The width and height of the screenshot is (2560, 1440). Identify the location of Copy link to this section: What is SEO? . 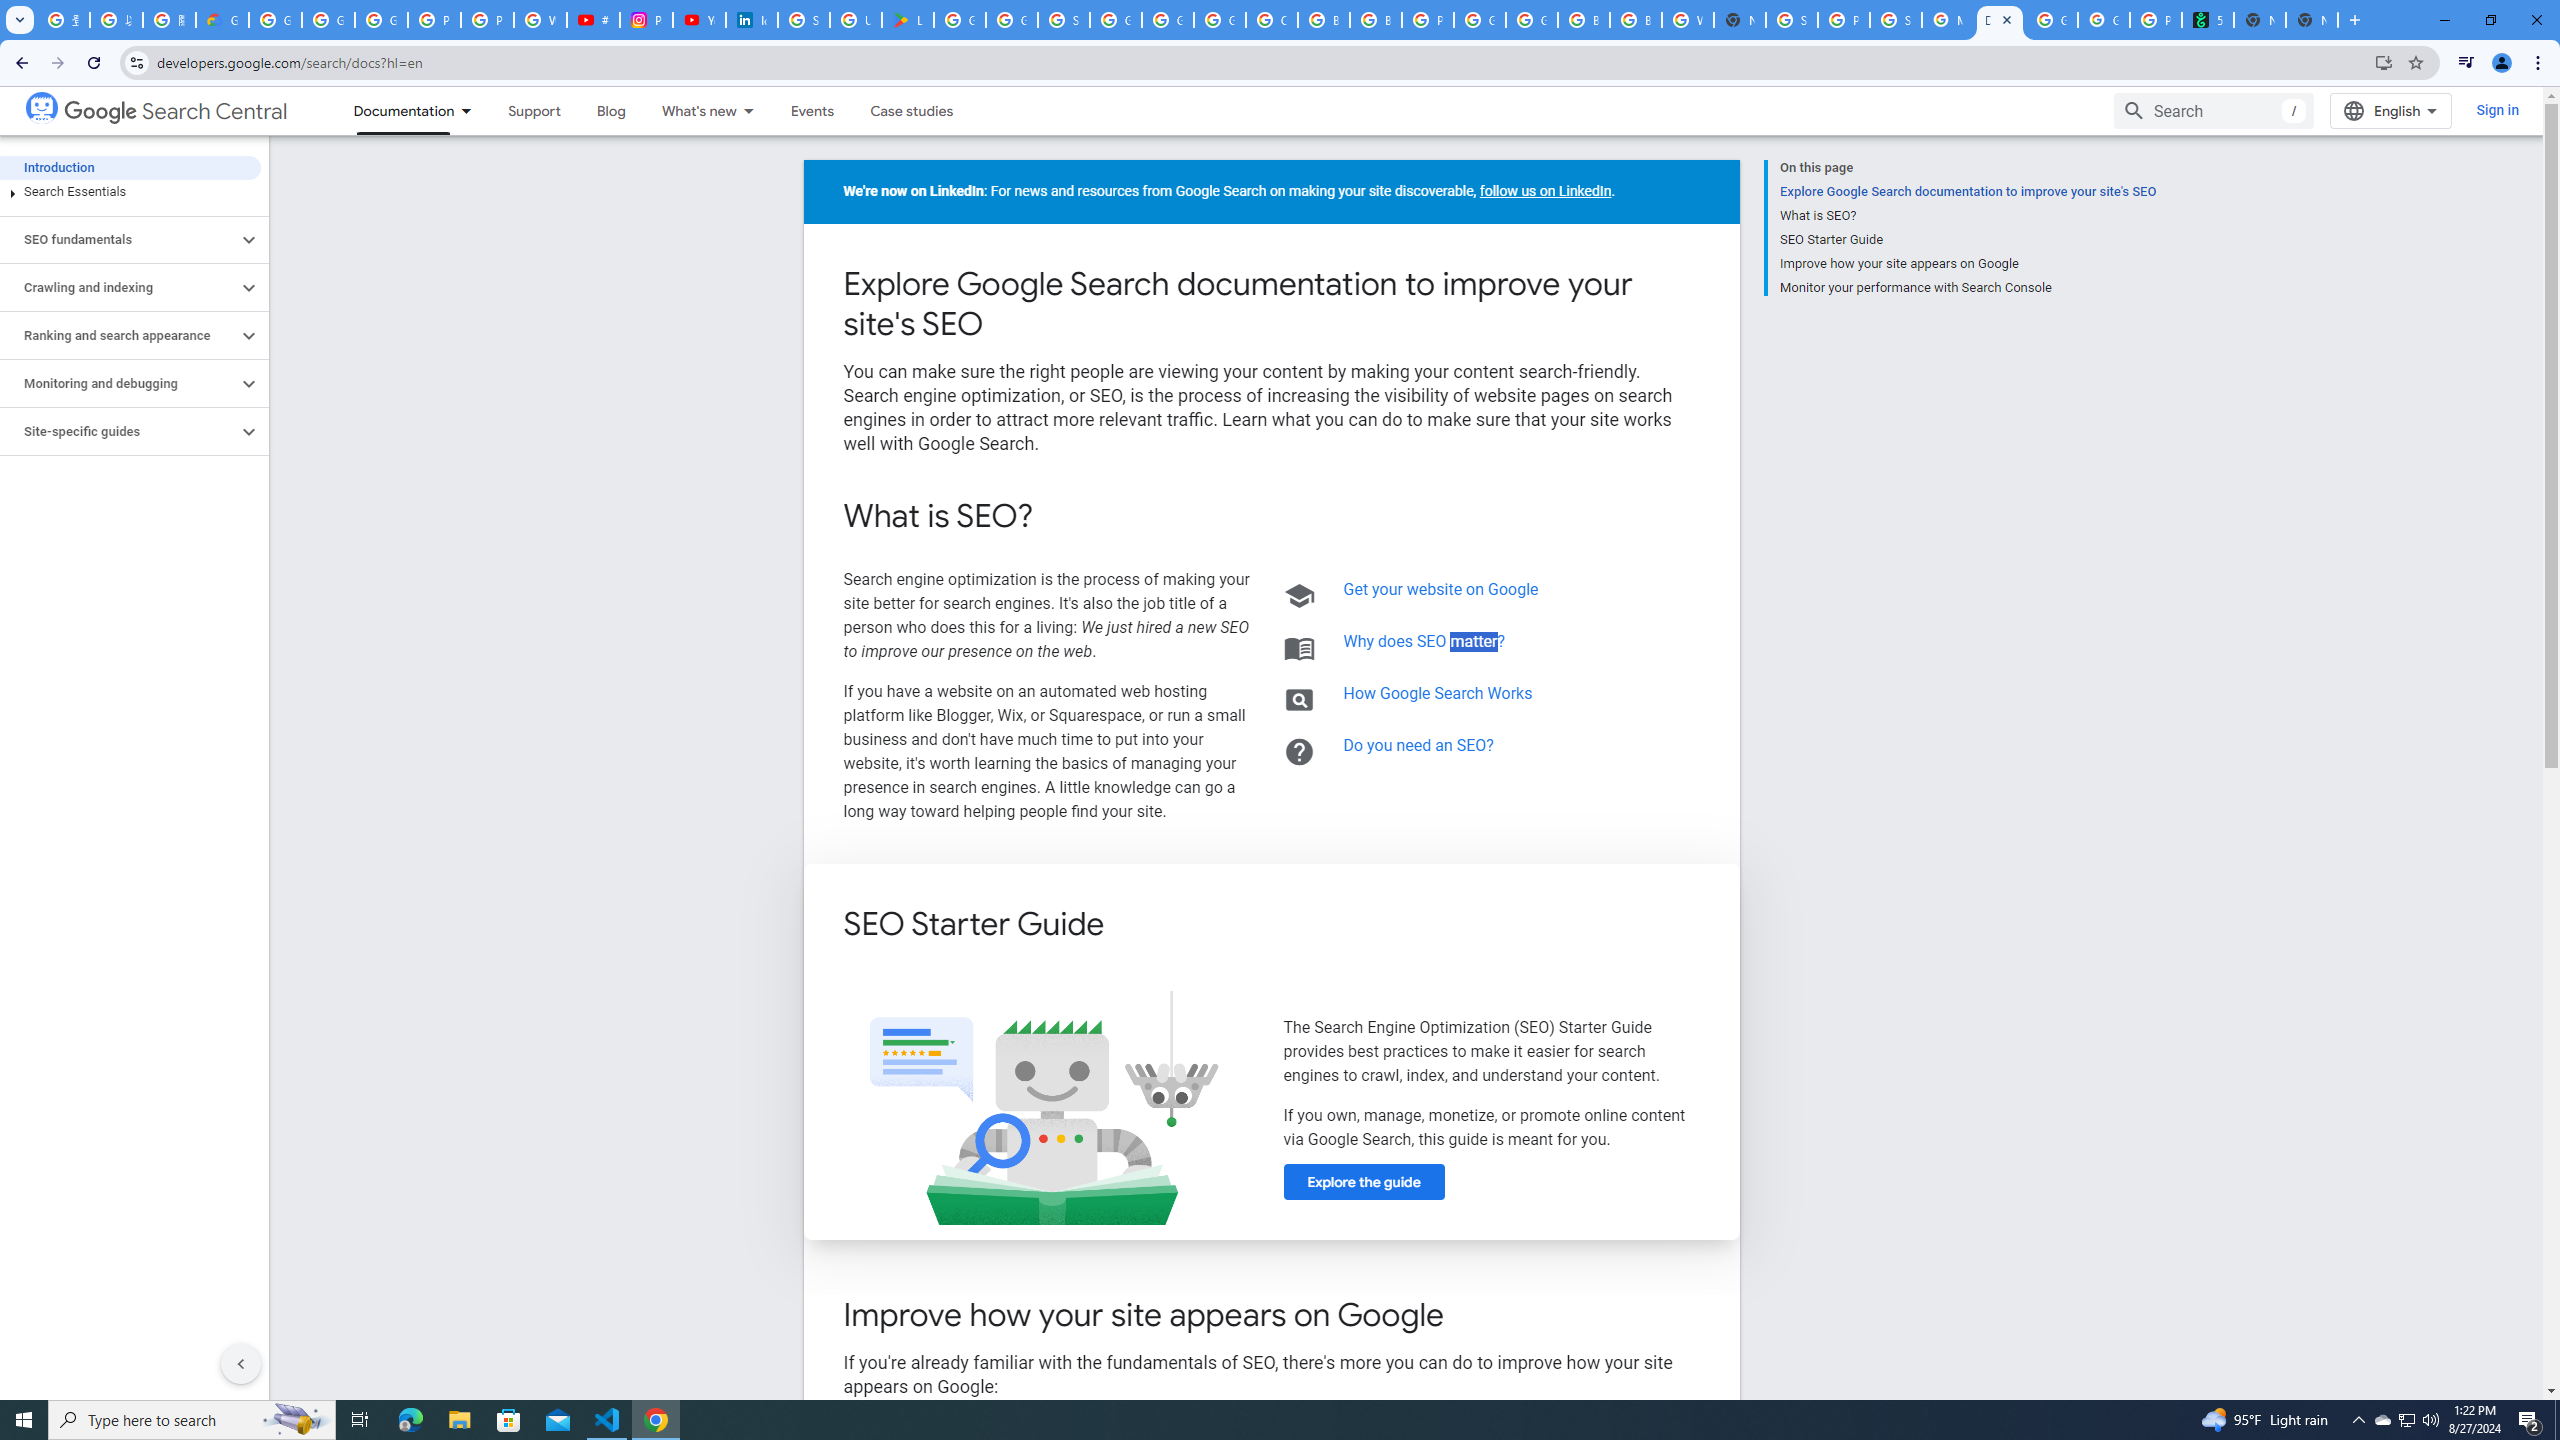
(1060, 518).